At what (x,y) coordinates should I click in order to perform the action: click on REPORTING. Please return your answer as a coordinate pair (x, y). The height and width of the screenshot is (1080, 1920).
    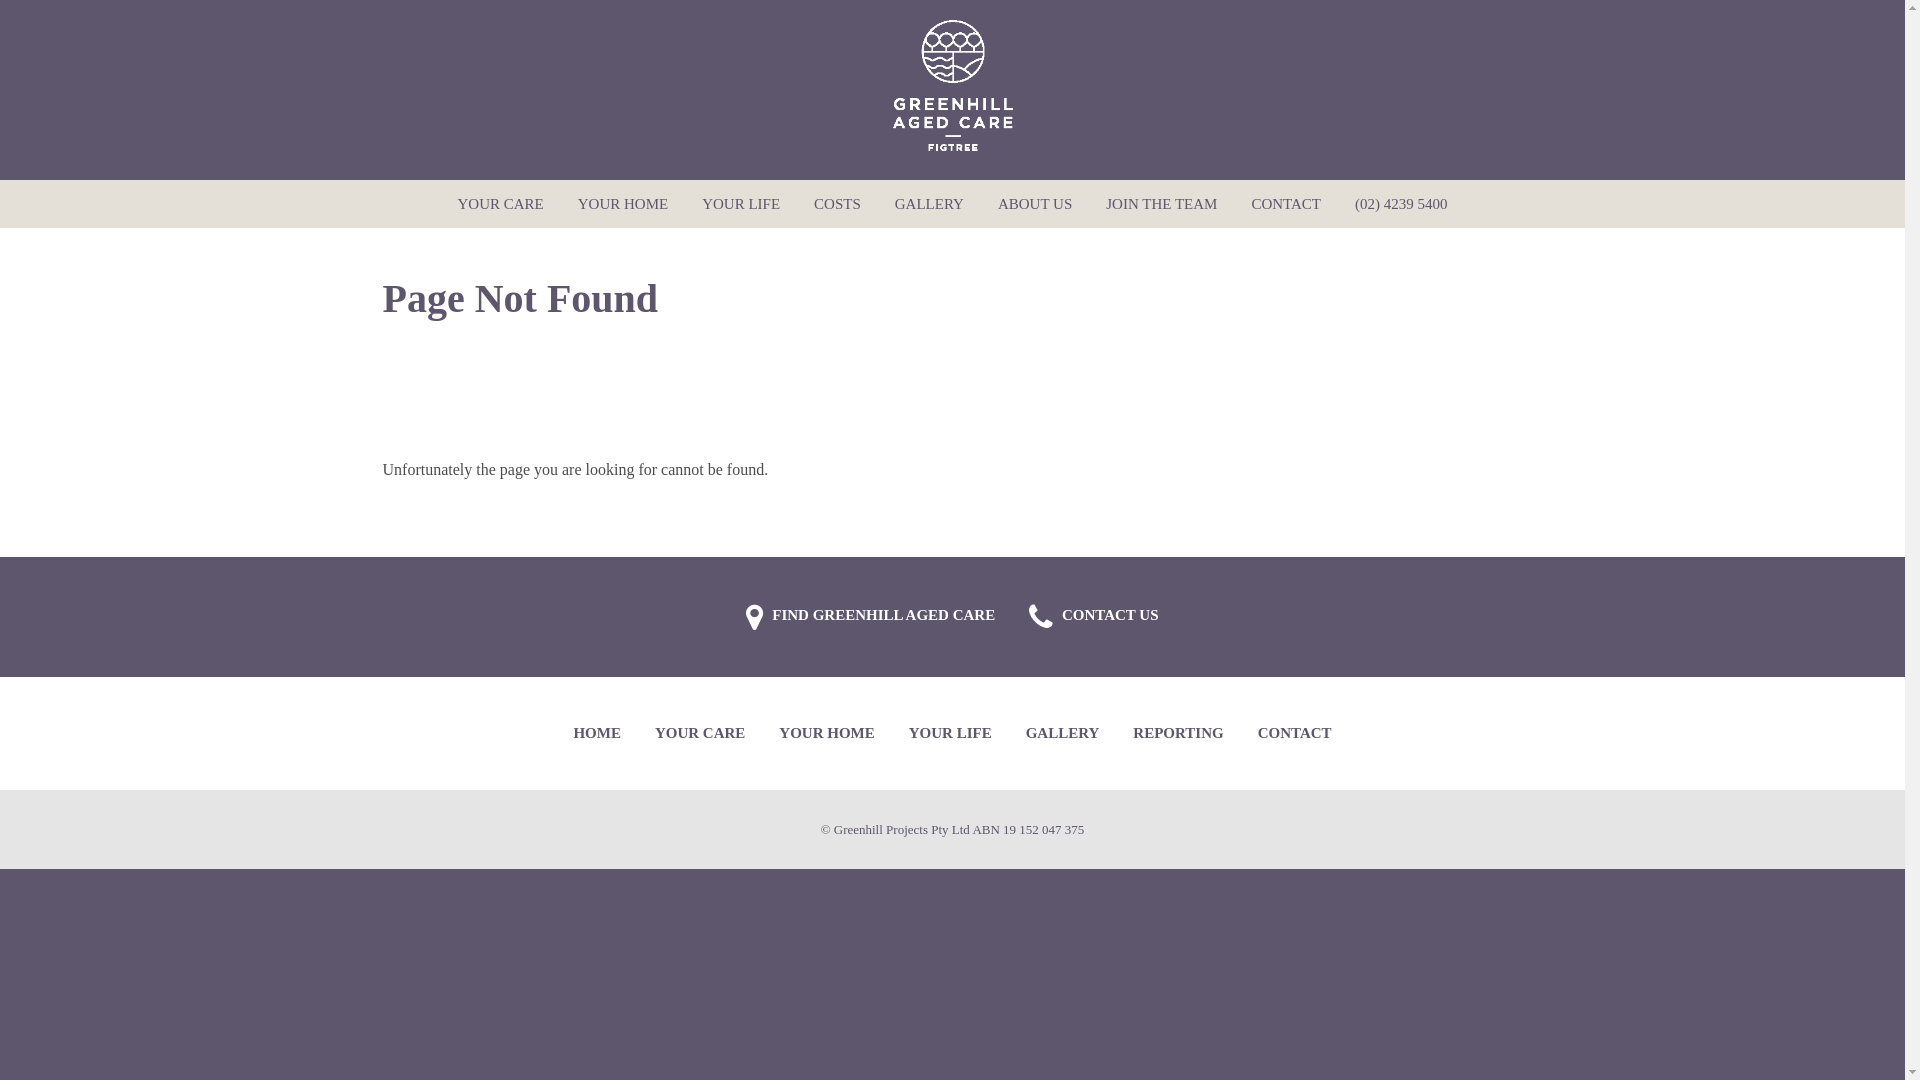
    Looking at the image, I should click on (1178, 734).